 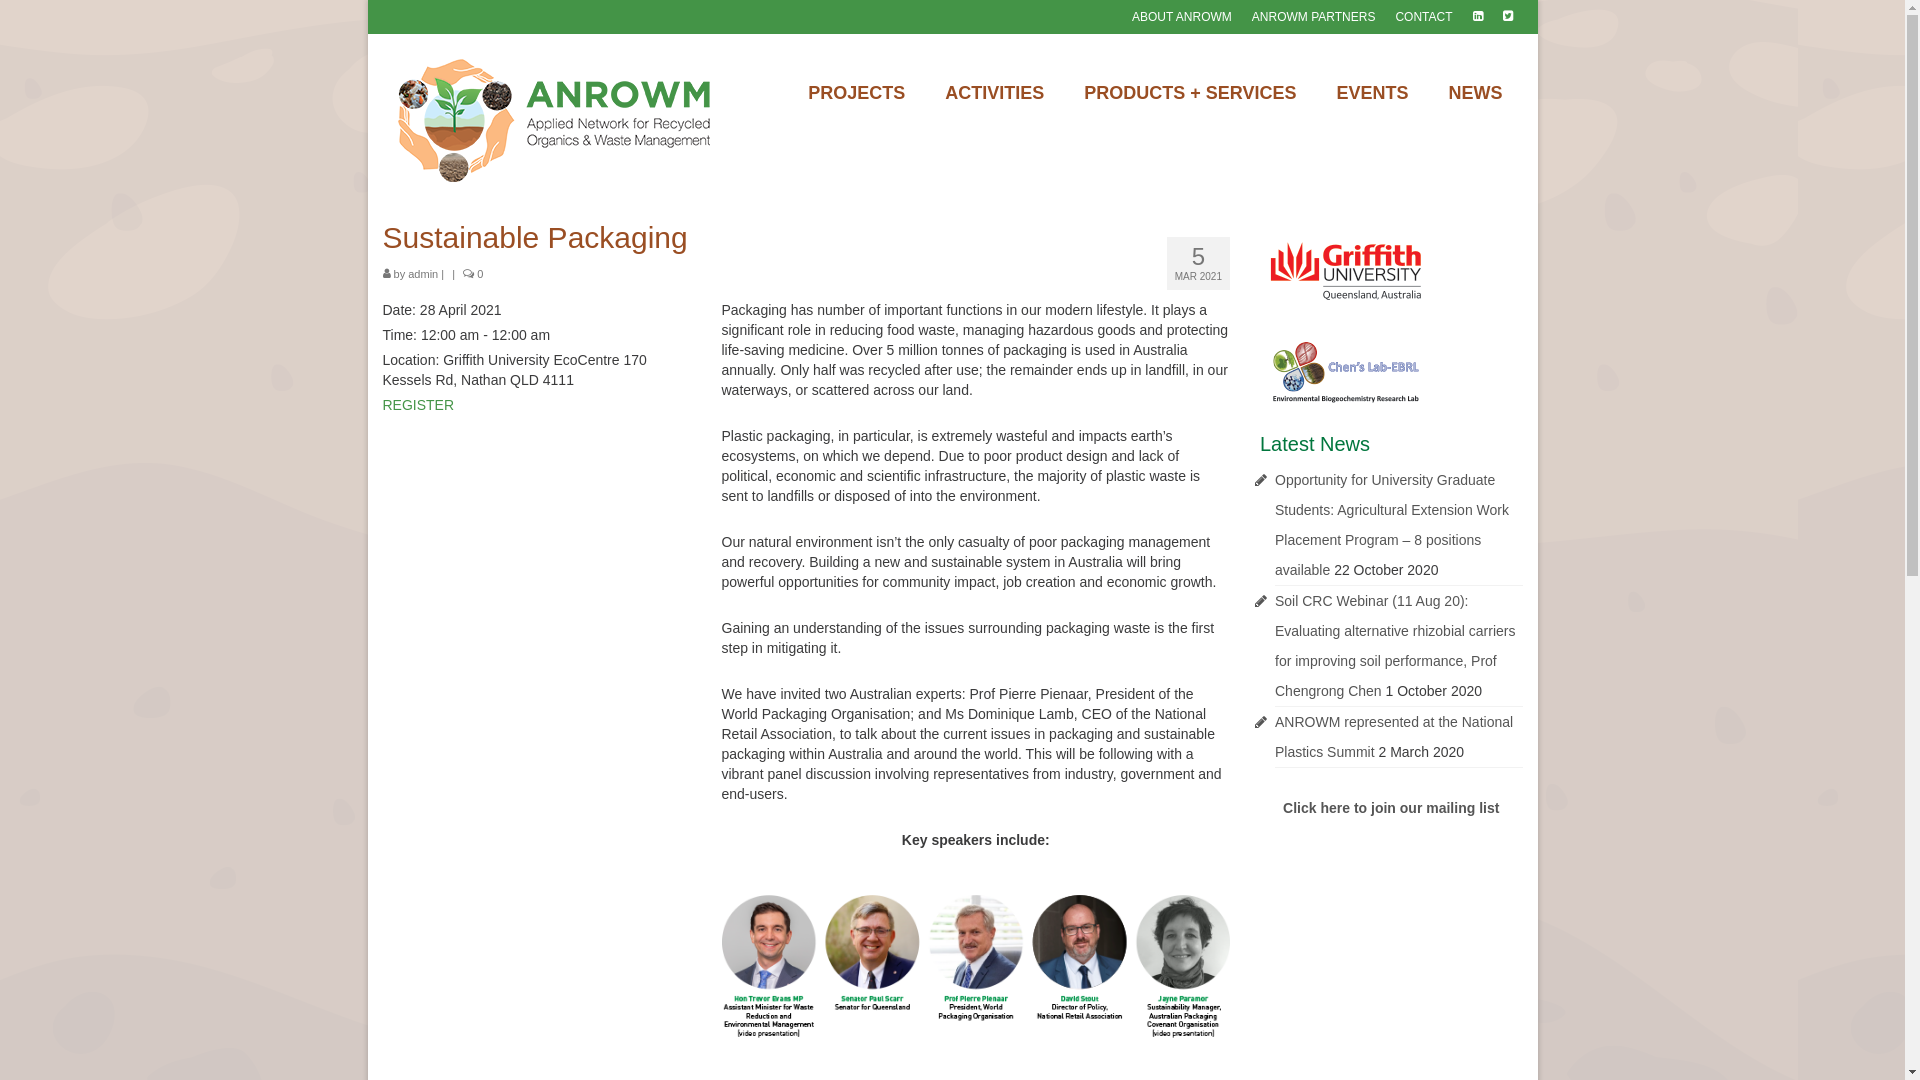 I want to click on REGISTER, so click(x=418, y=405).